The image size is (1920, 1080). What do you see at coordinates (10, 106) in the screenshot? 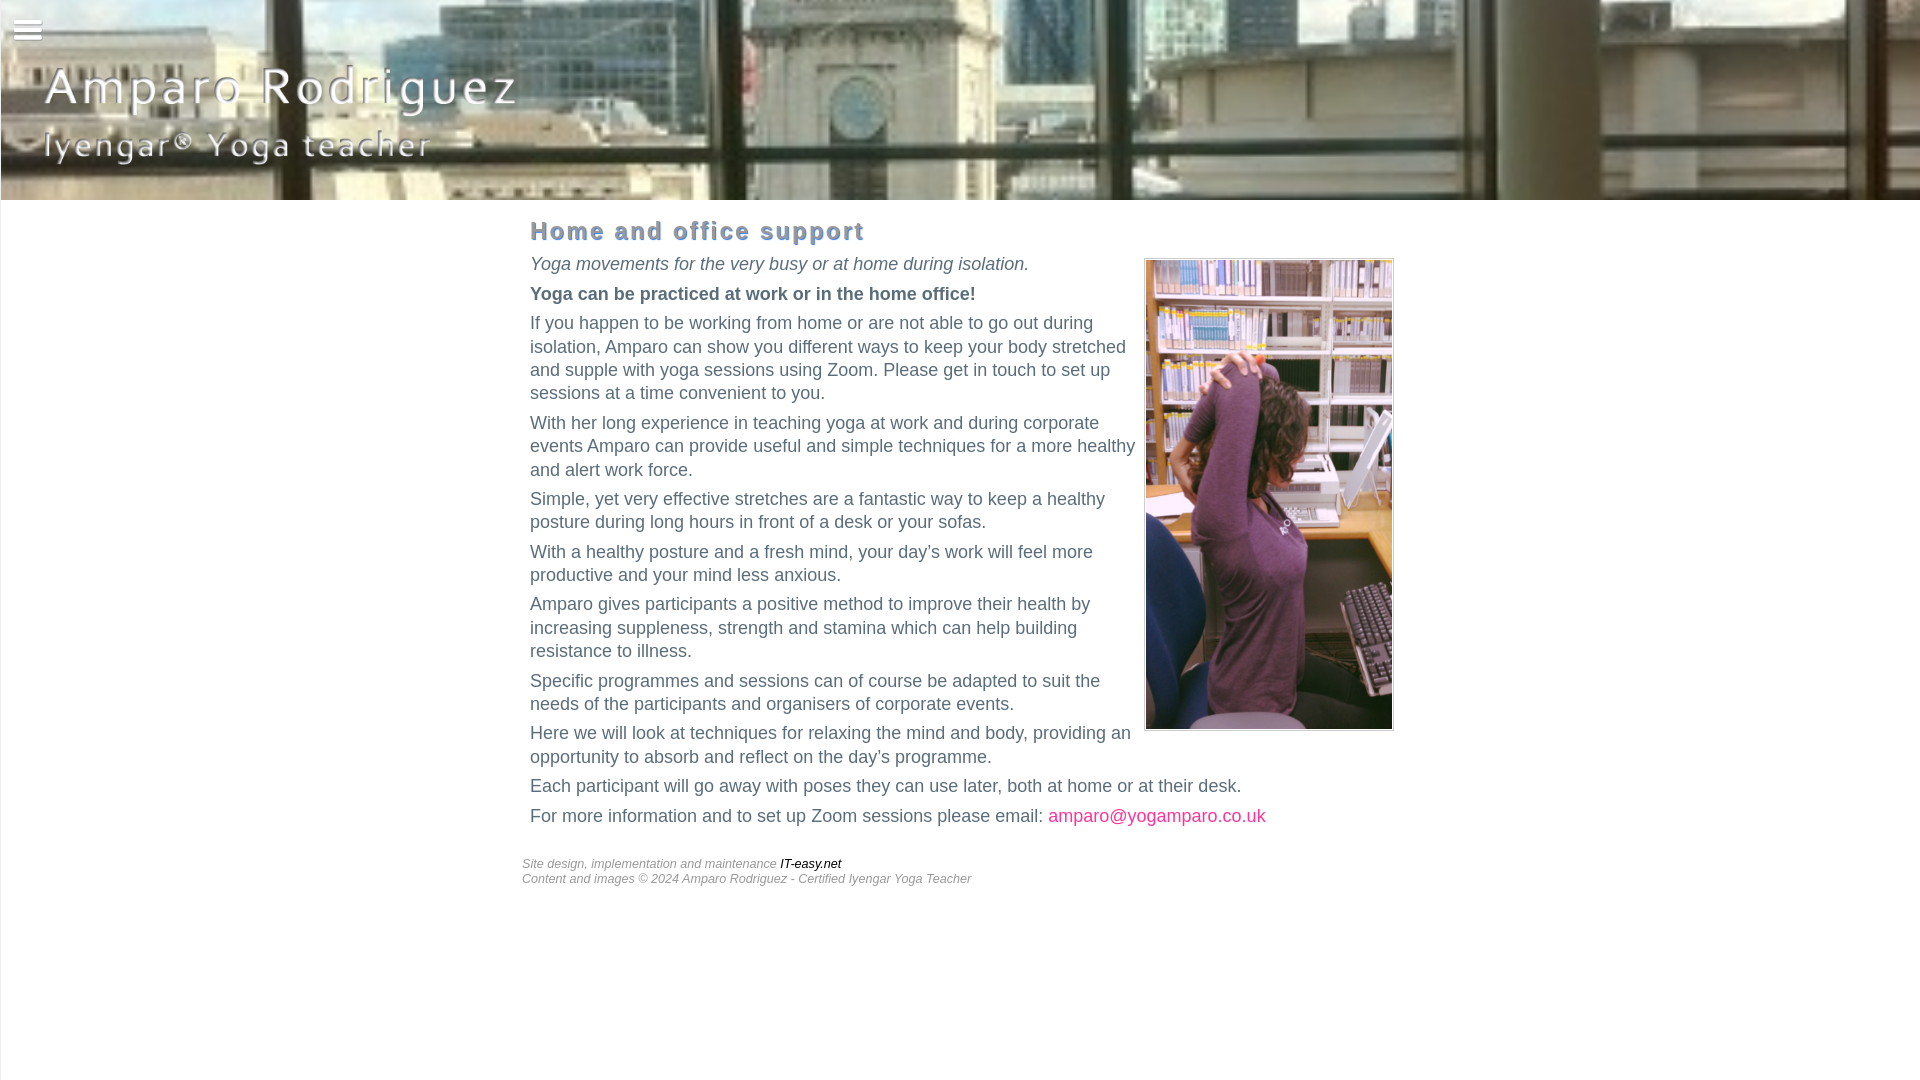
I see `Home` at bounding box center [10, 106].